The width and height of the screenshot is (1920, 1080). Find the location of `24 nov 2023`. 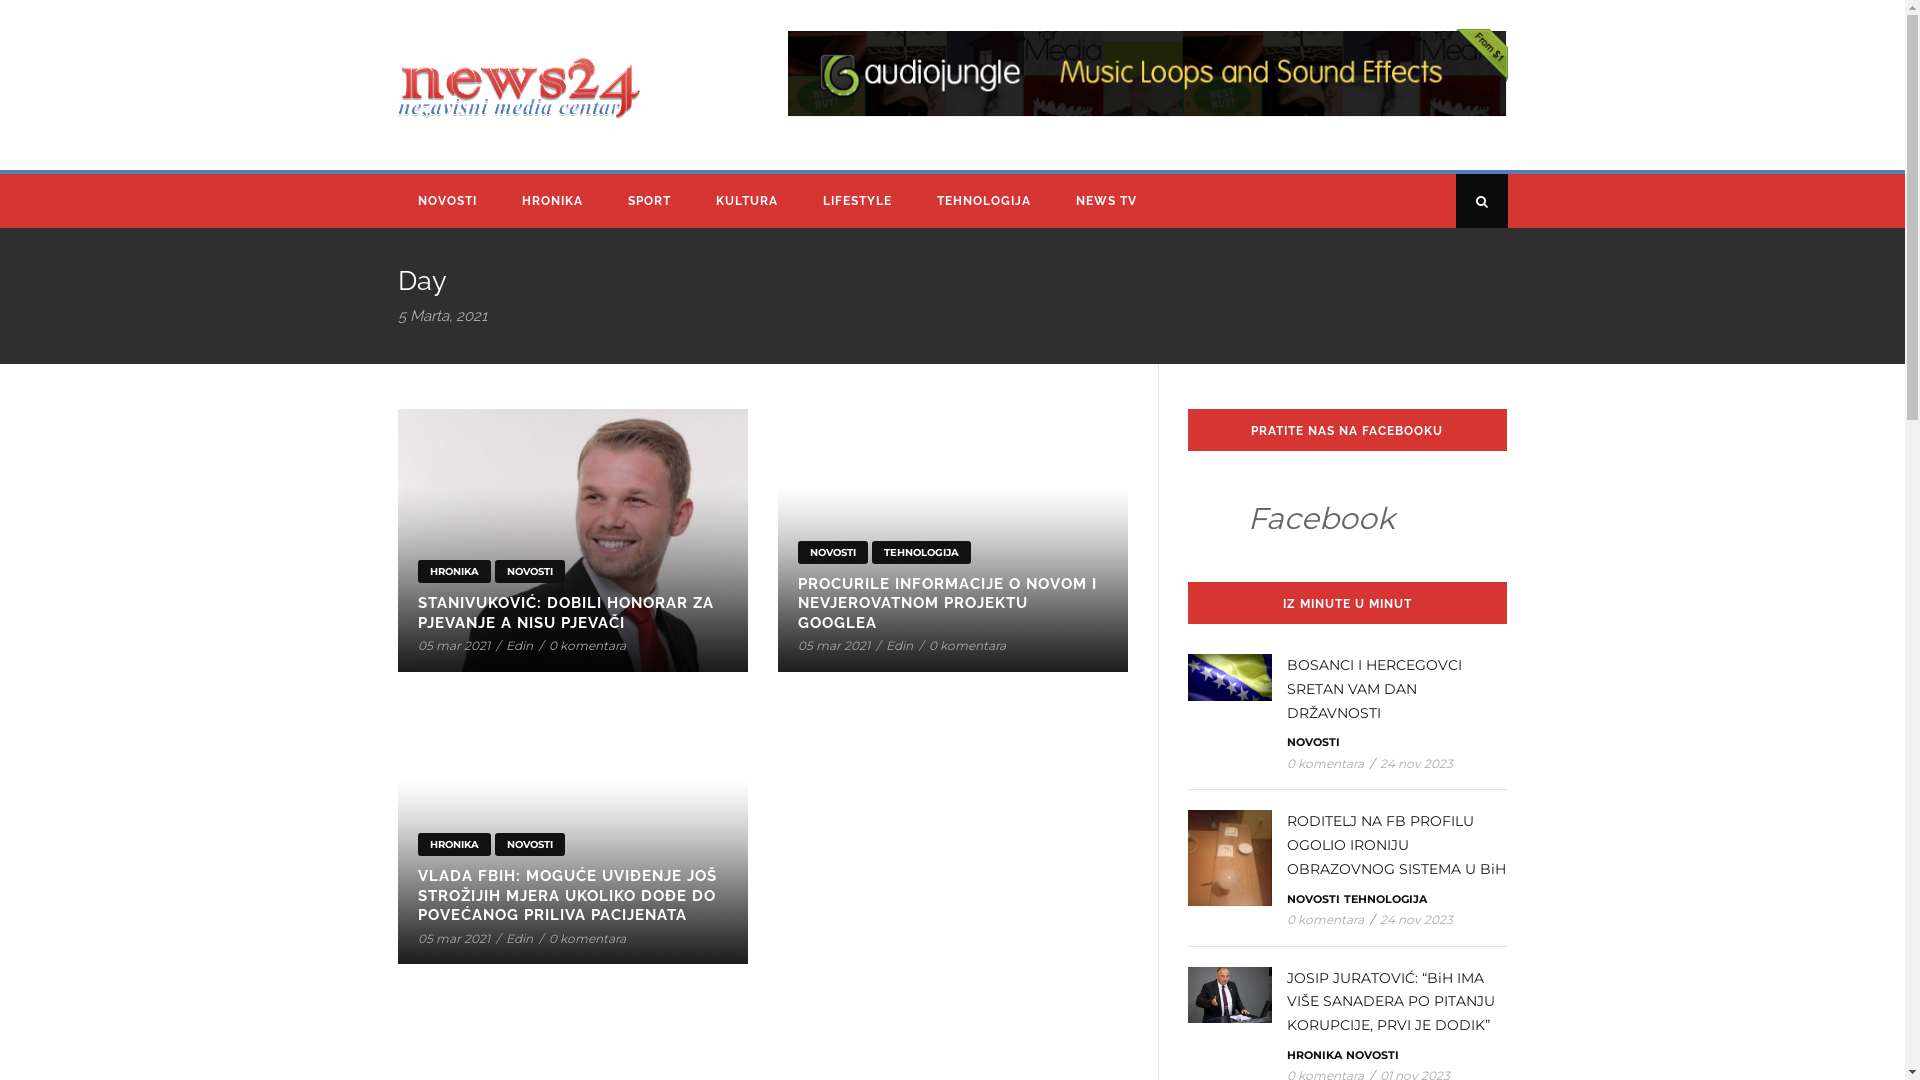

24 nov 2023 is located at coordinates (1416, 764).